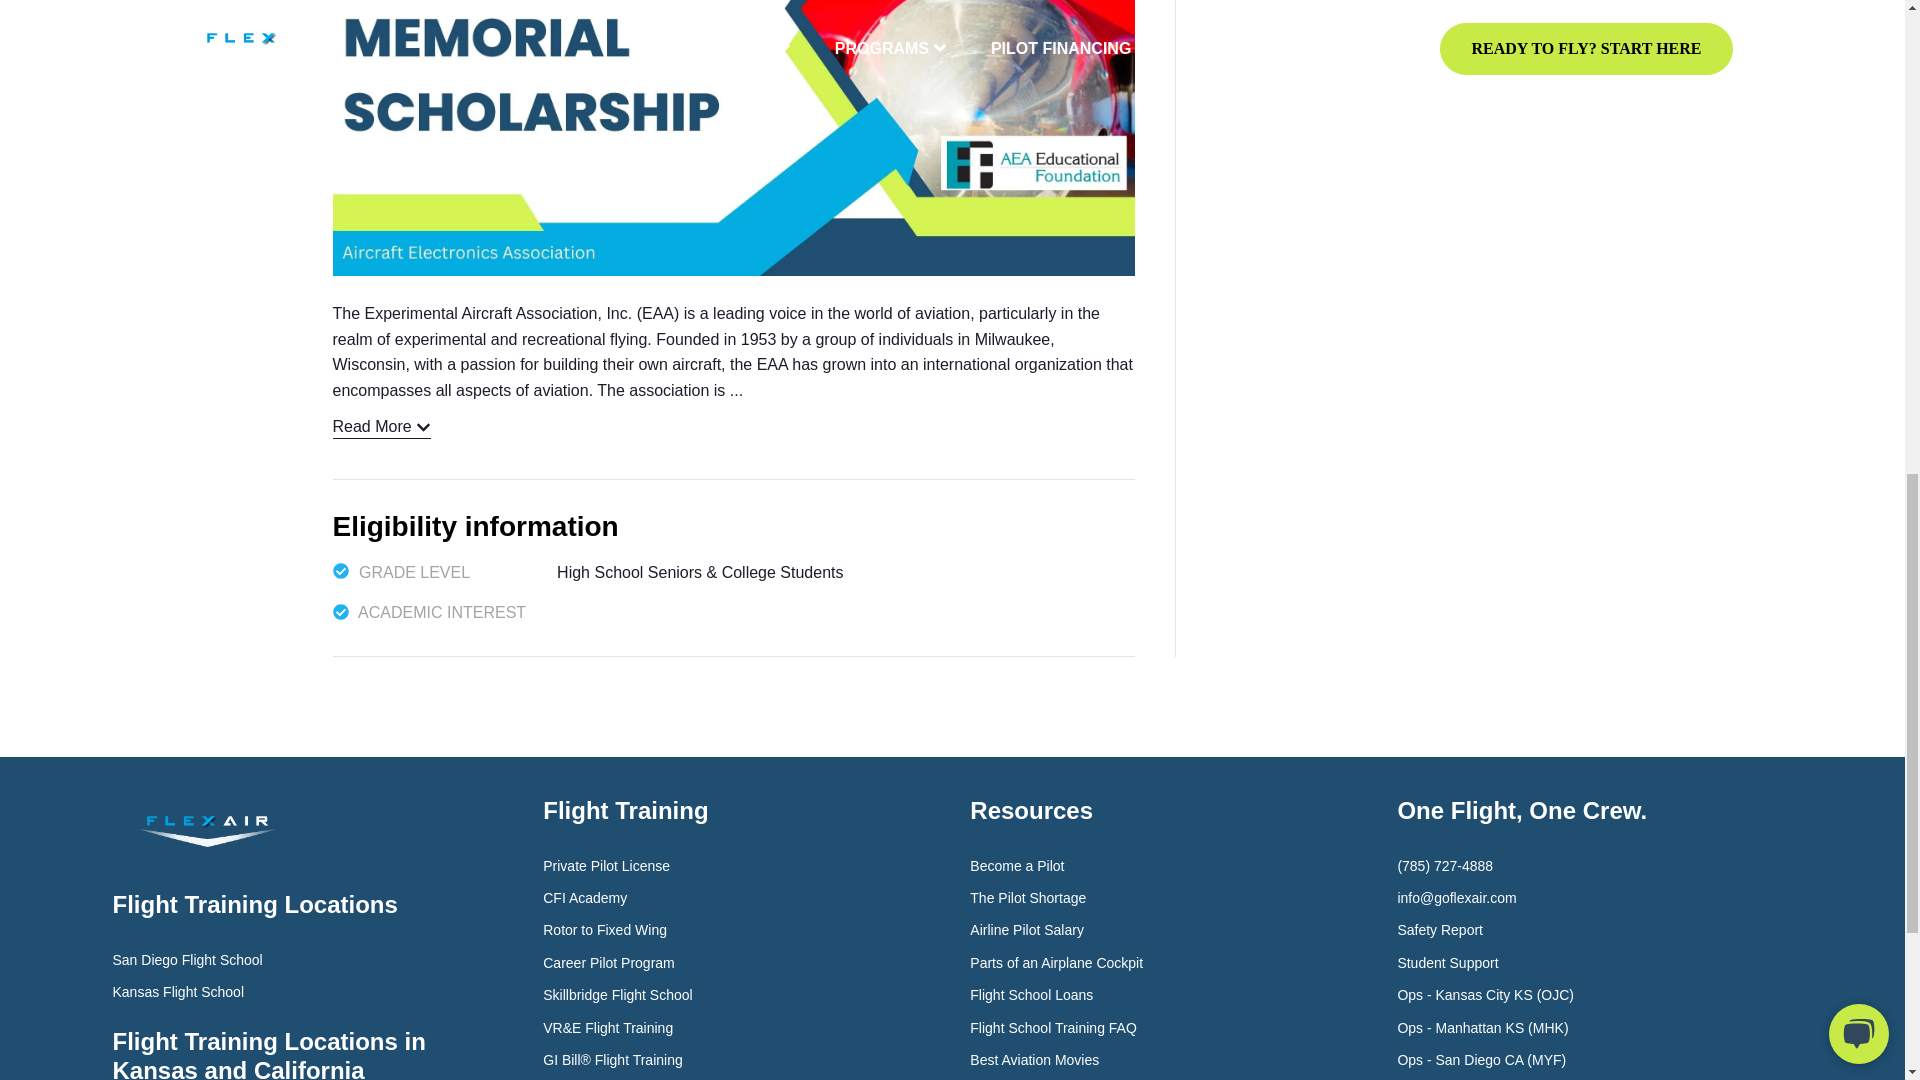 The width and height of the screenshot is (1920, 1080). I want to click on San Diego Flight School, so click(186, 960).